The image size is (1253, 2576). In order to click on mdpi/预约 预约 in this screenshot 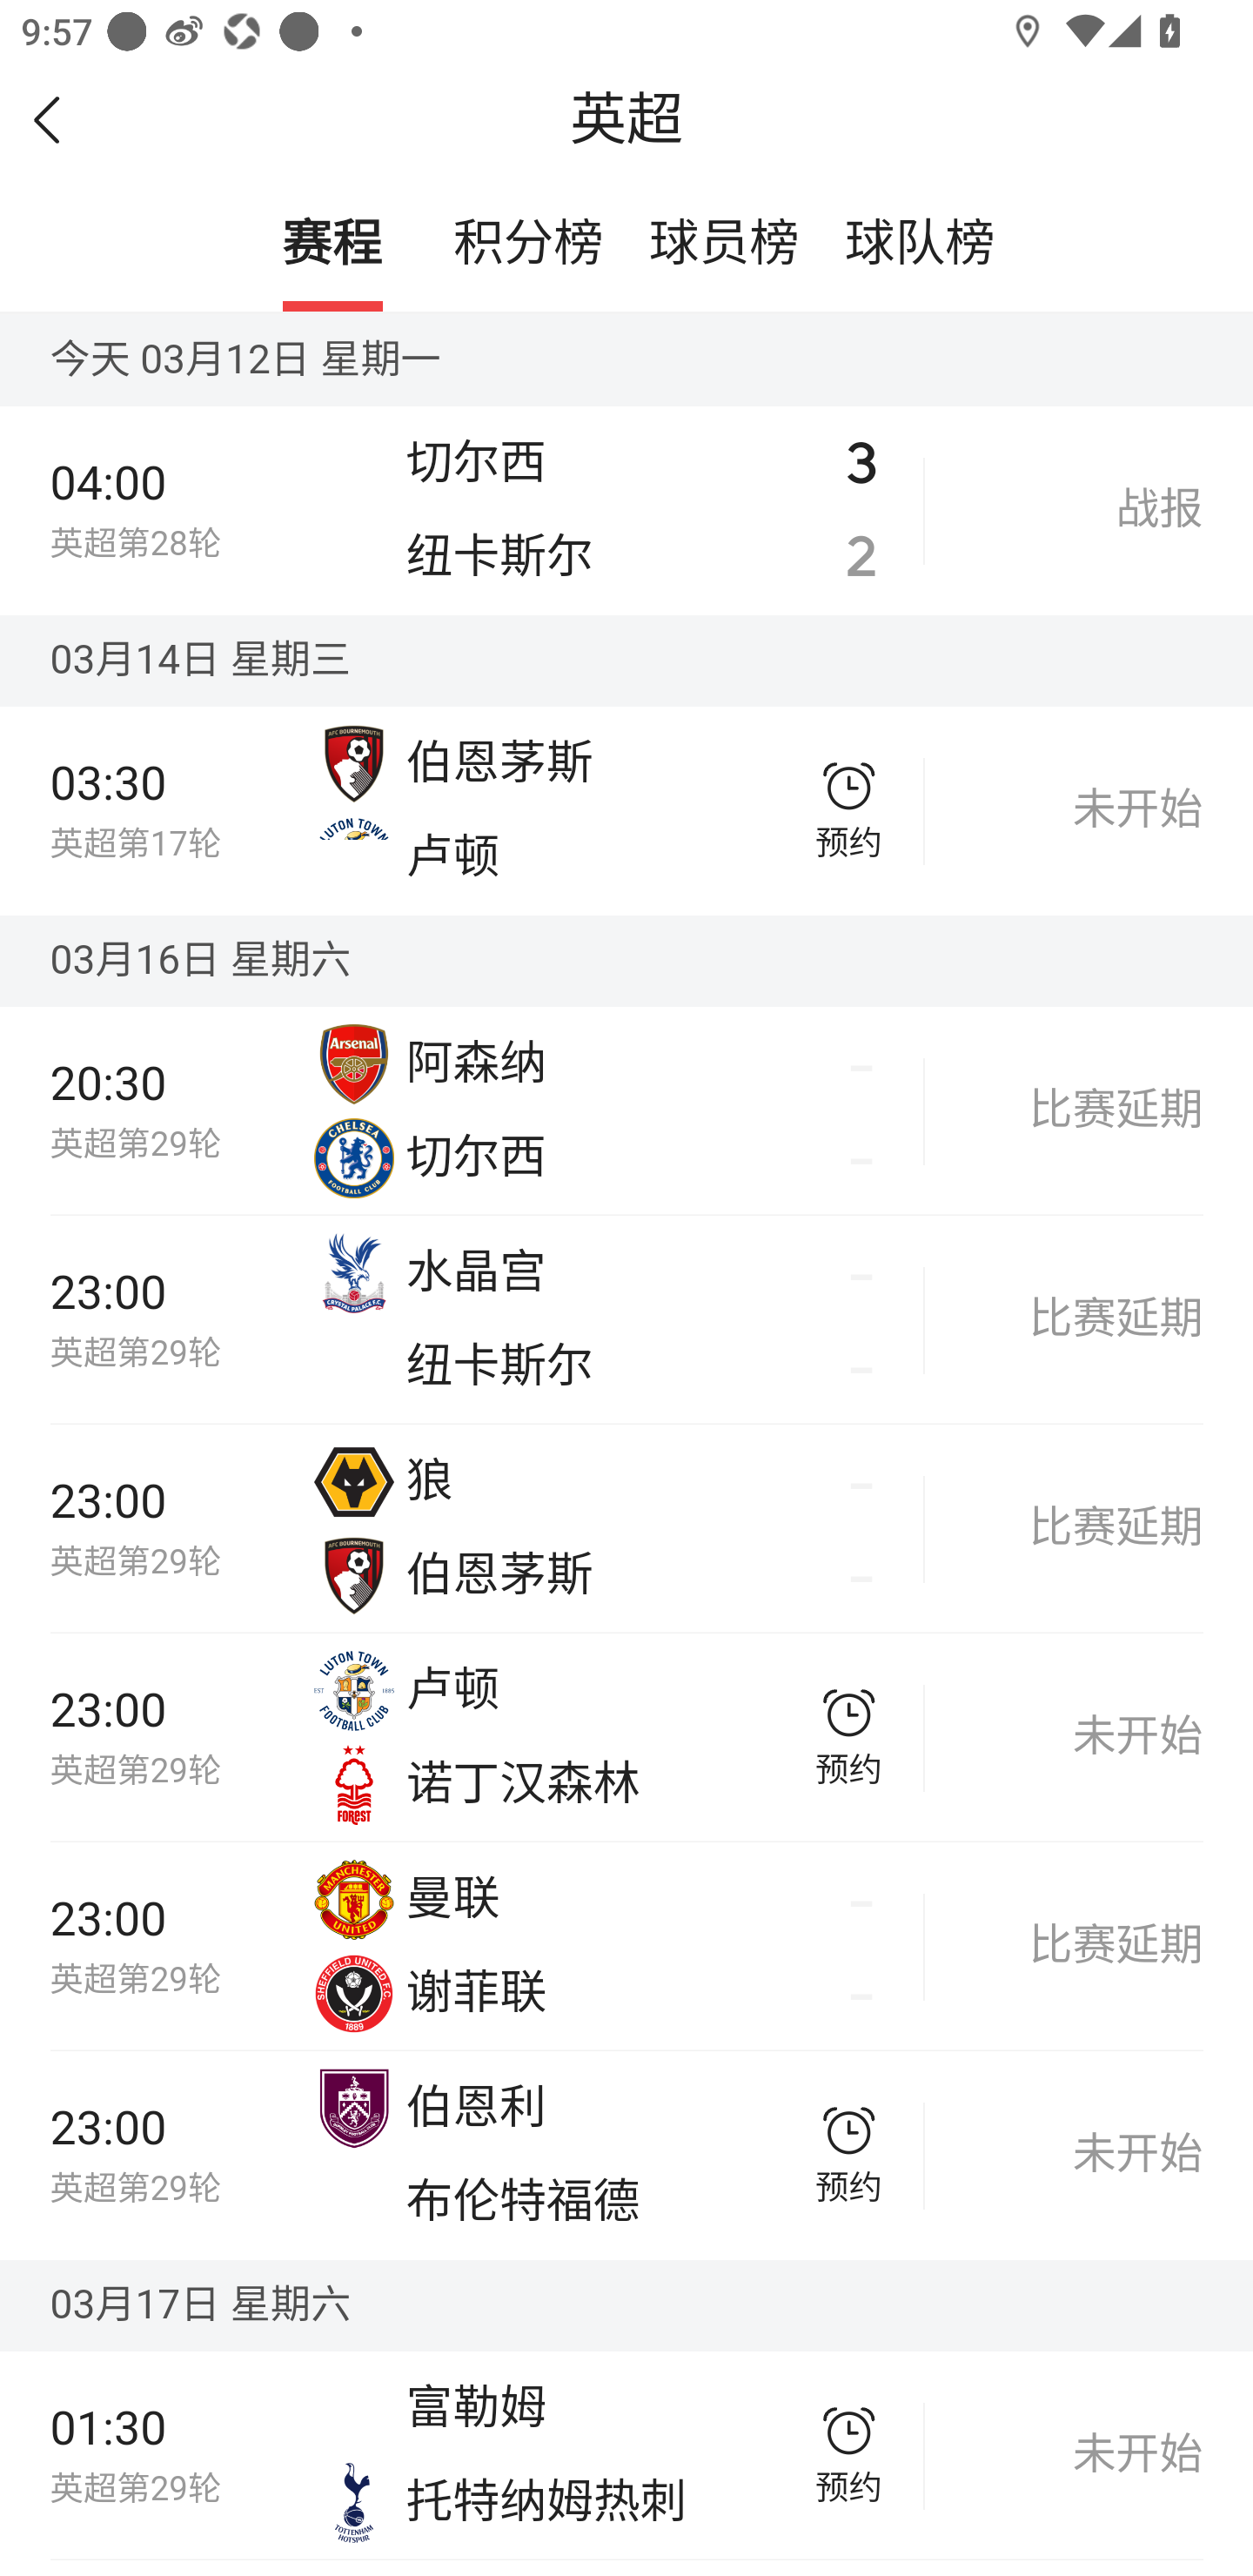, I will do `click(849, 809)`.